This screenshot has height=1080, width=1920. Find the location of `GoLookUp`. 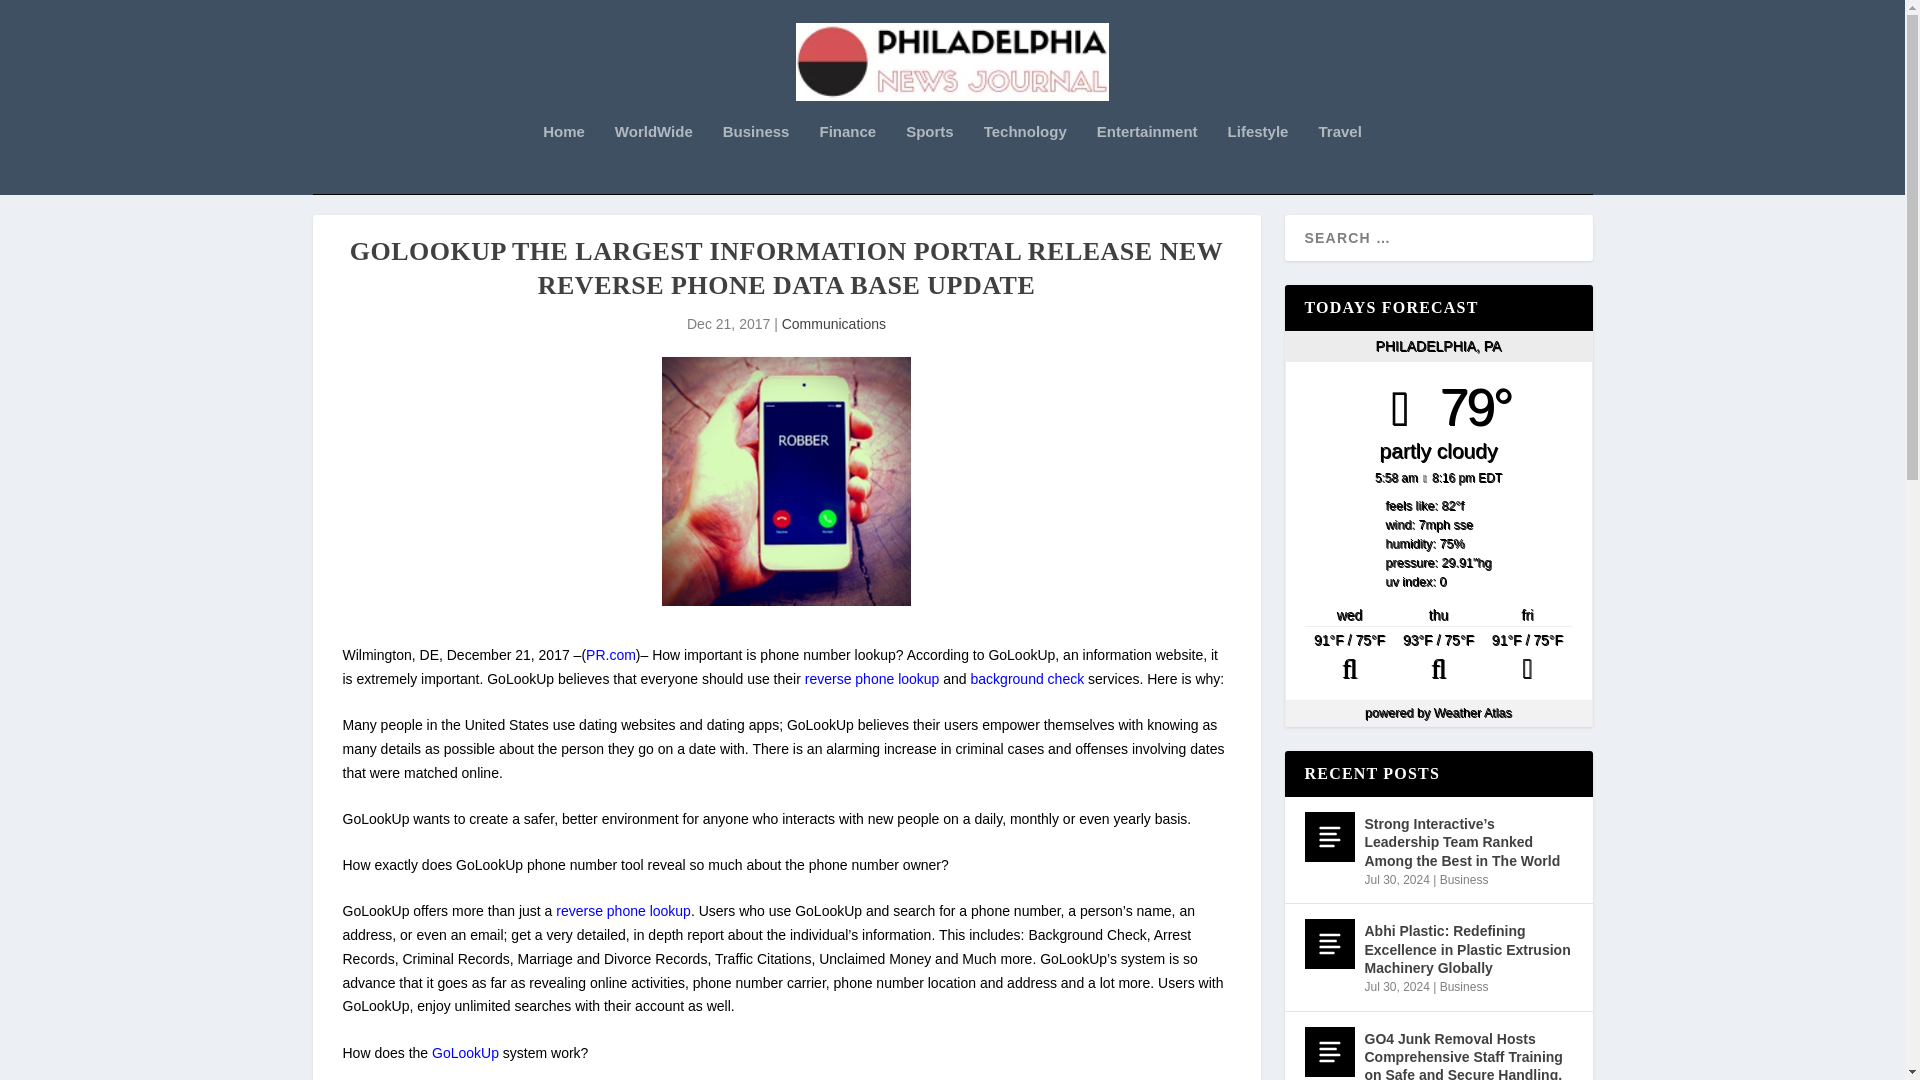

GoLookUp is located at coordinates (466, 1052).